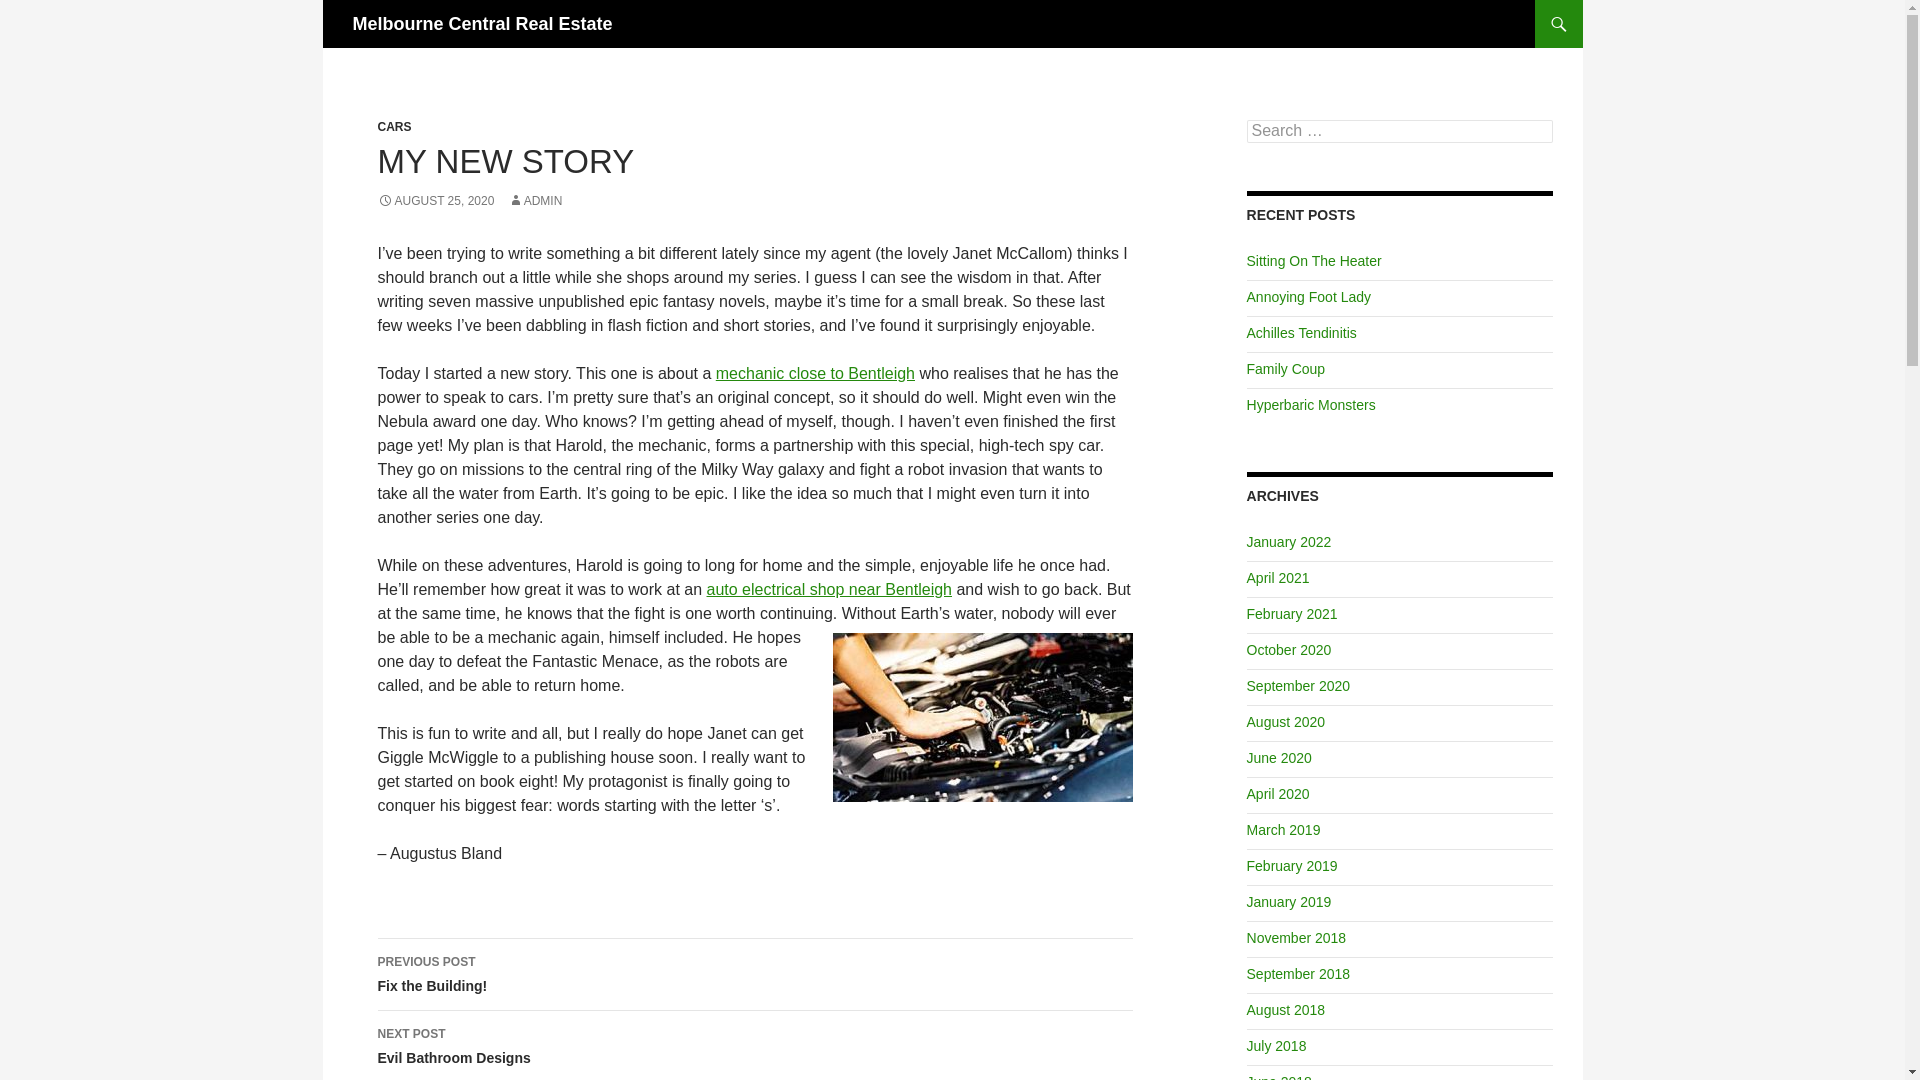  I want to click on Search, so click(755, 974).